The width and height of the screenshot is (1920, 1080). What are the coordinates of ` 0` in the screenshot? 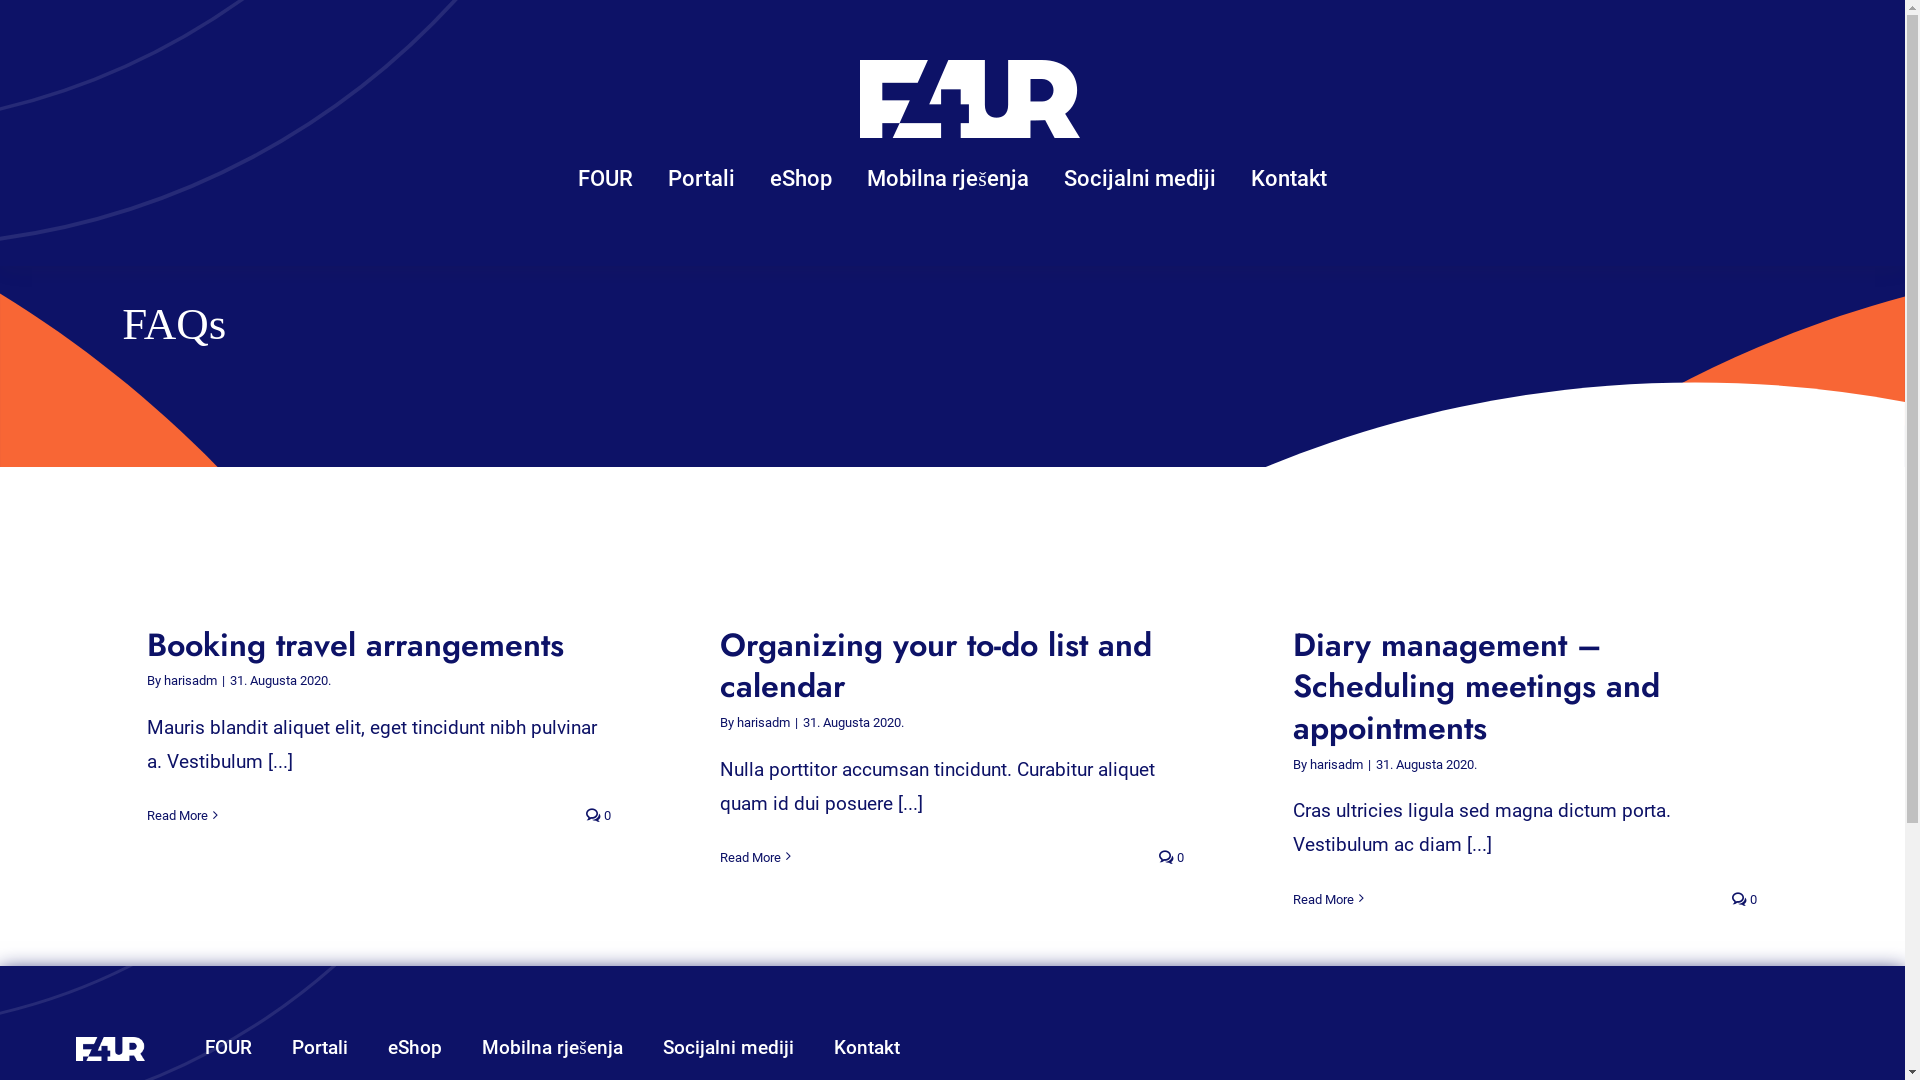 It's located at (1172, 858).